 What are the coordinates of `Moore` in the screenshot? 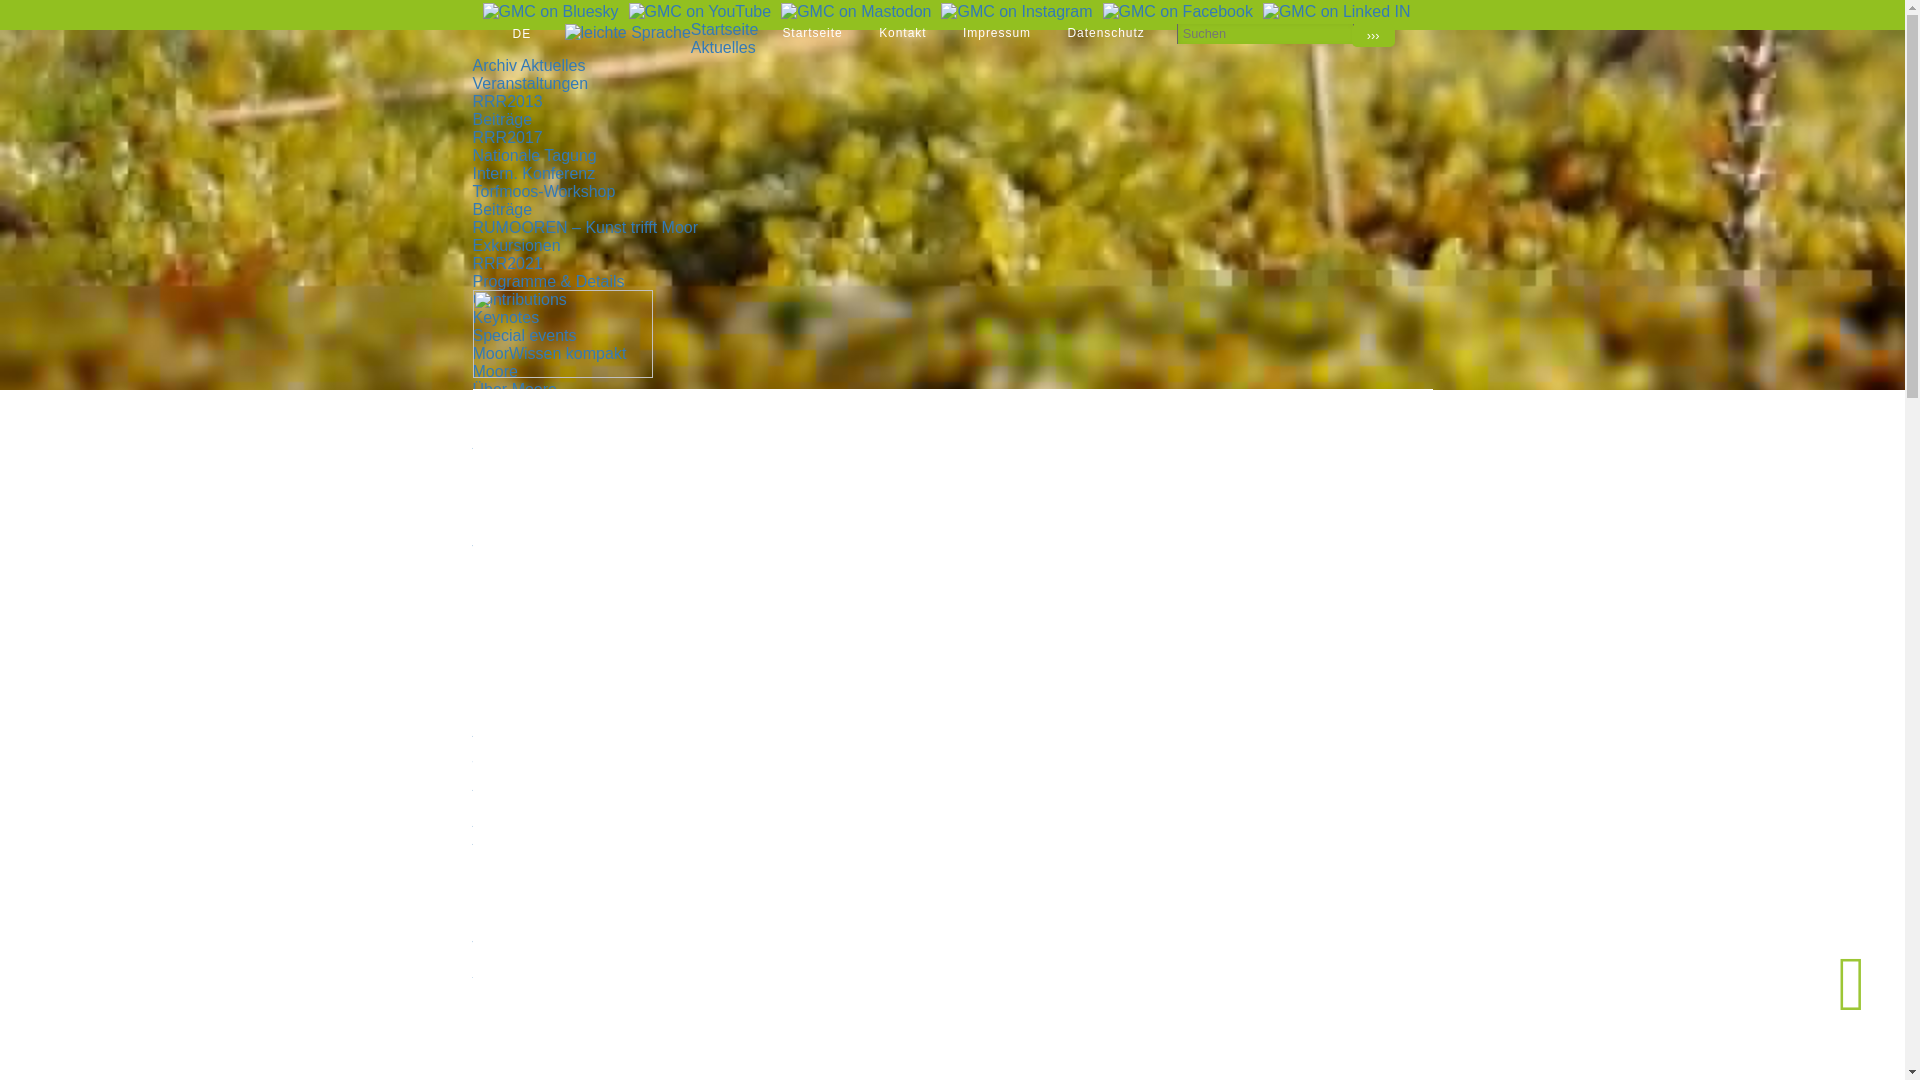 It's located at (494, 371).